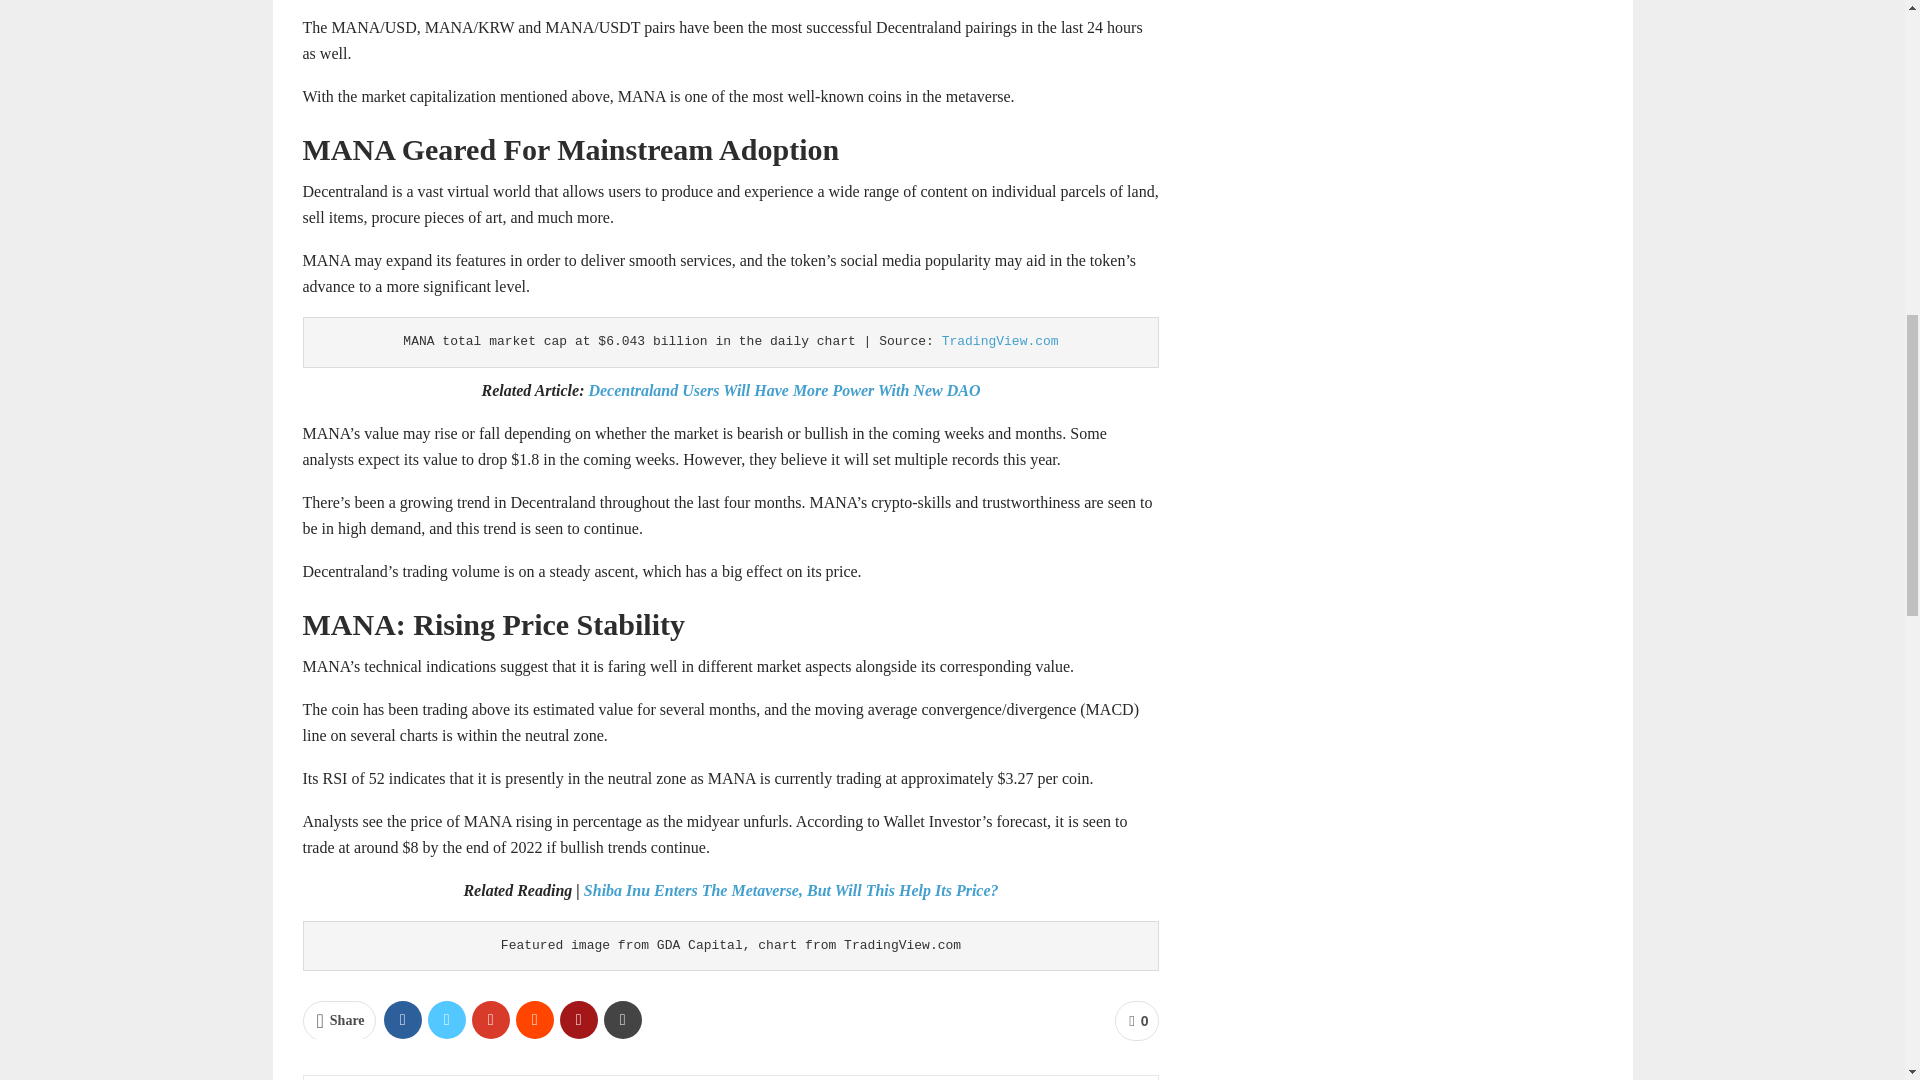 Image resolution: width=1920 pixels, height=1080 pixels. Describe the element at coordinates (1137, 1021) in the screenshot. I see `0` at that location.